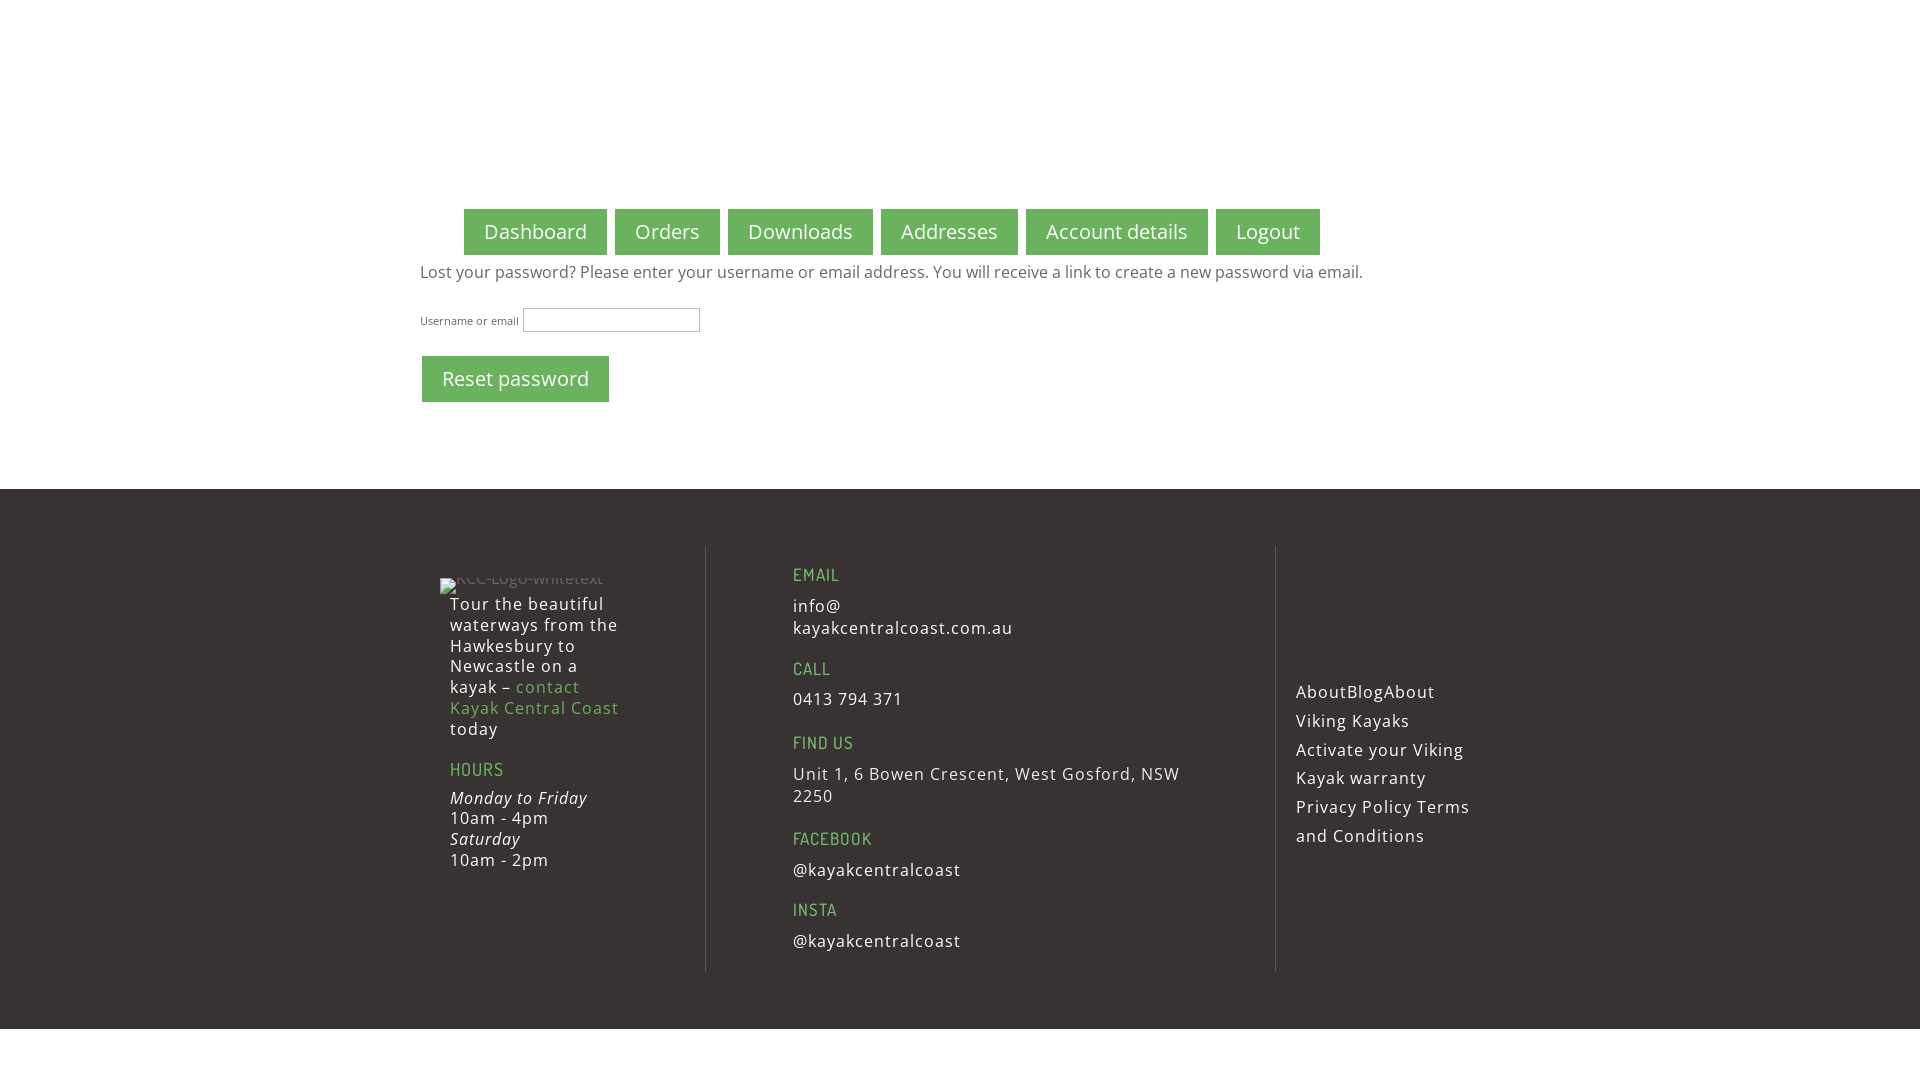 Image resolution: width=1920 pixels, height=1080 pixels. Describe the element at coordinates (815, 910) in the screenshot. I see `INSTA` at that location.